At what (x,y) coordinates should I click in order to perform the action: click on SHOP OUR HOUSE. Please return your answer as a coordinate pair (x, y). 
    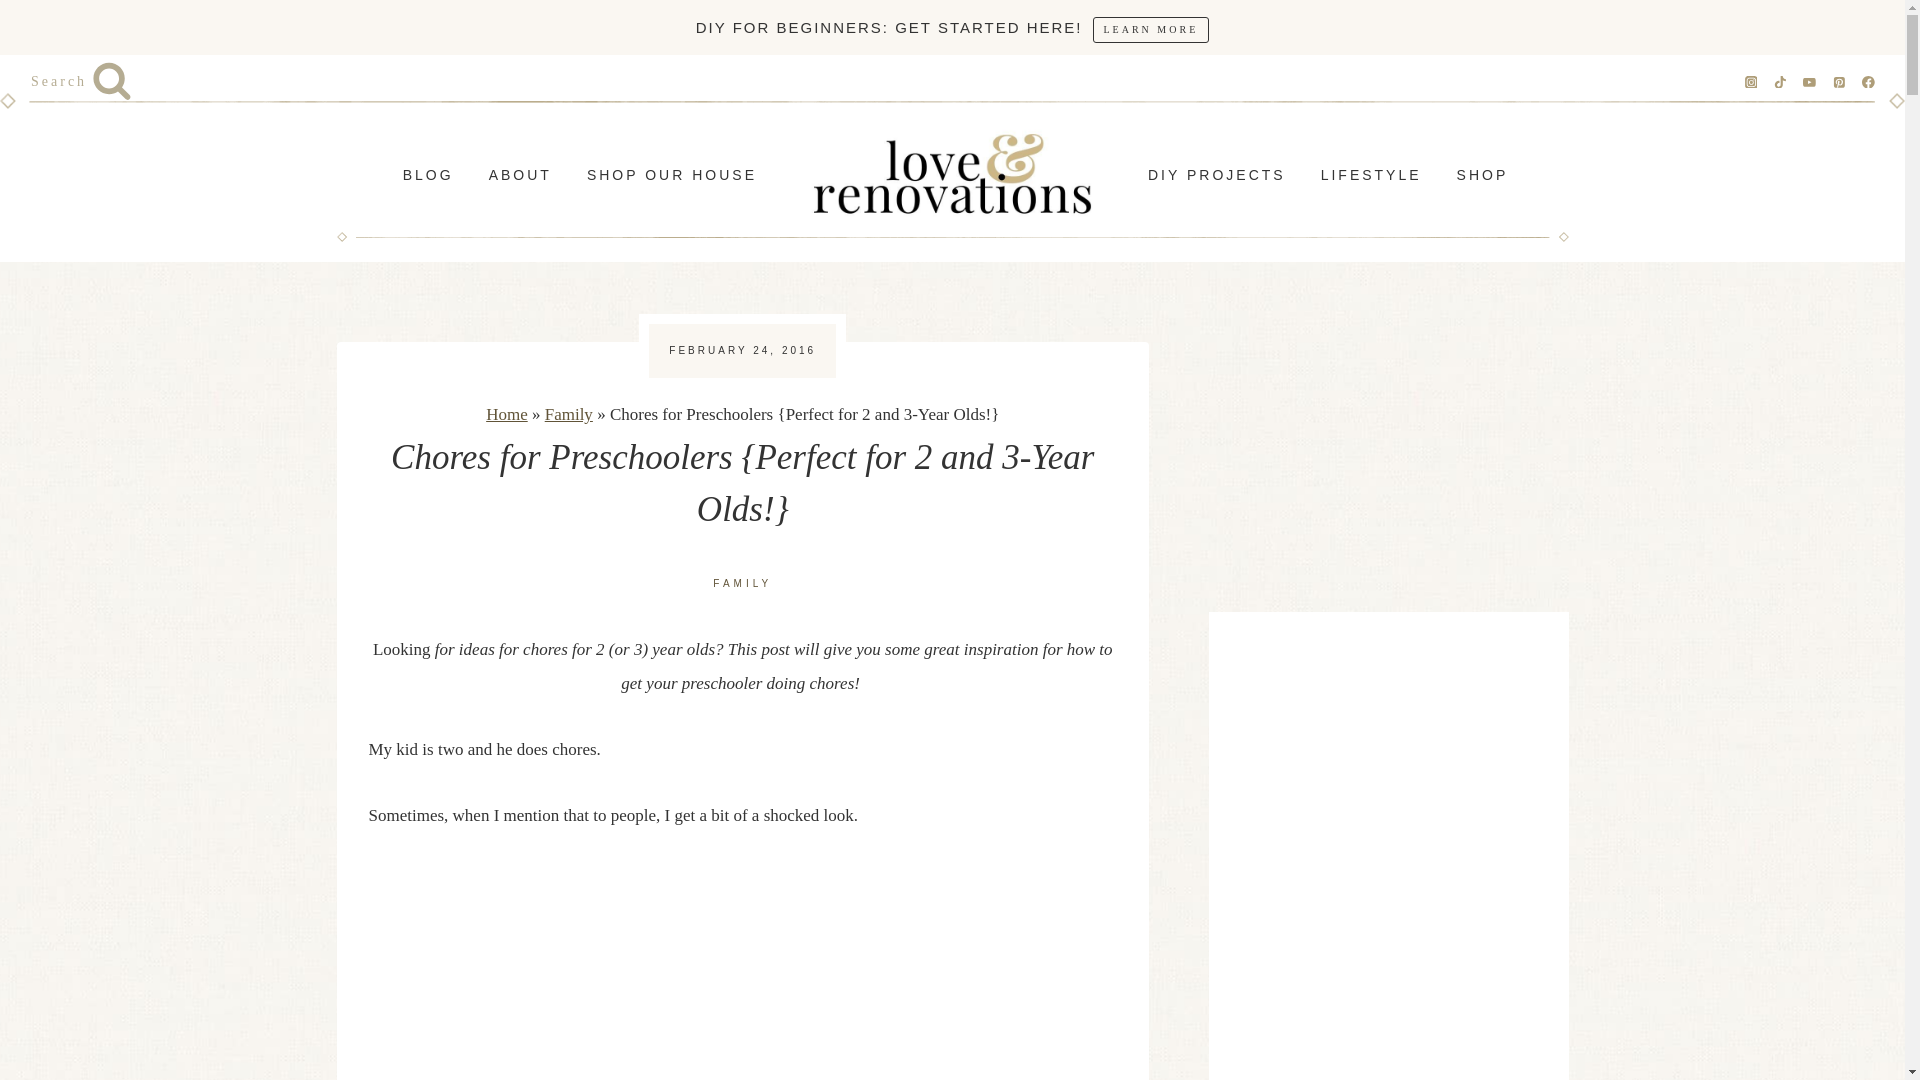
    Looking at the image, I should click on (670, 175).